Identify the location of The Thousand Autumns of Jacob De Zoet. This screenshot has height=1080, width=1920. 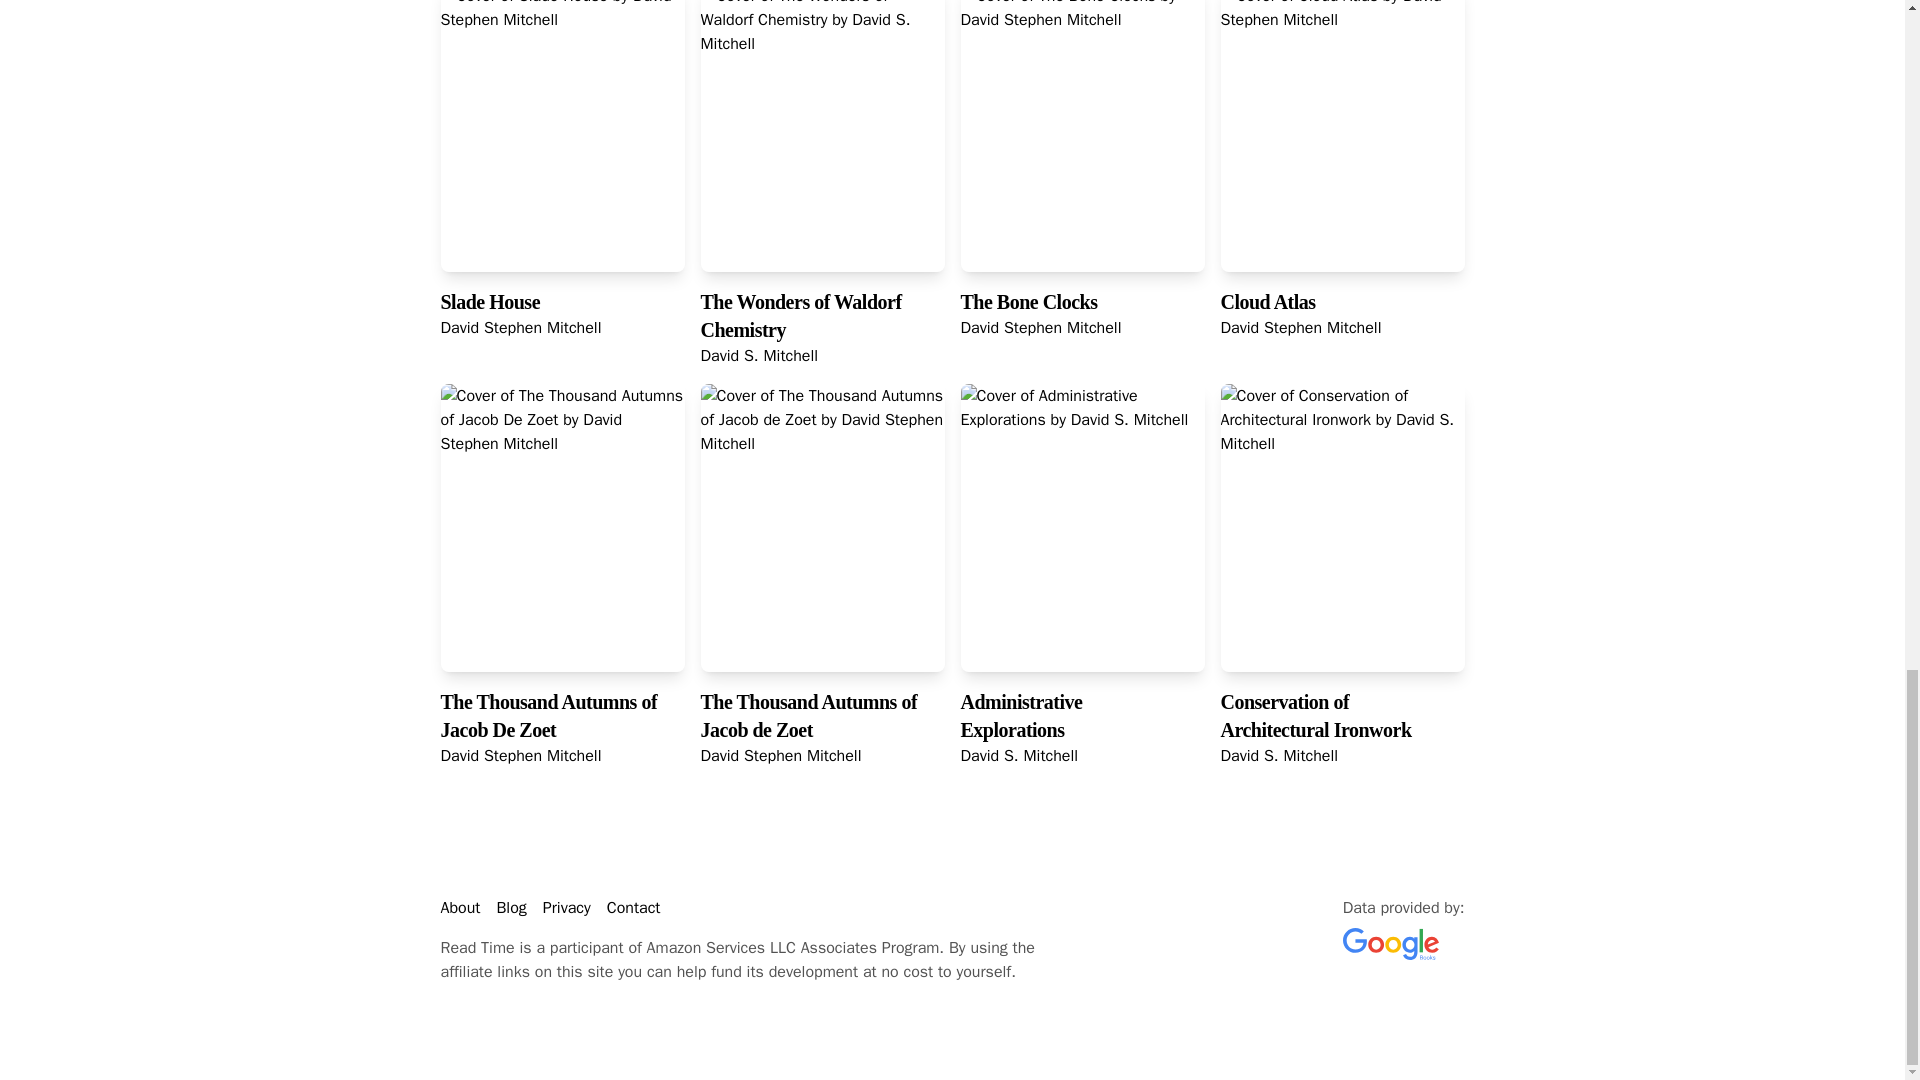
(548, 716).